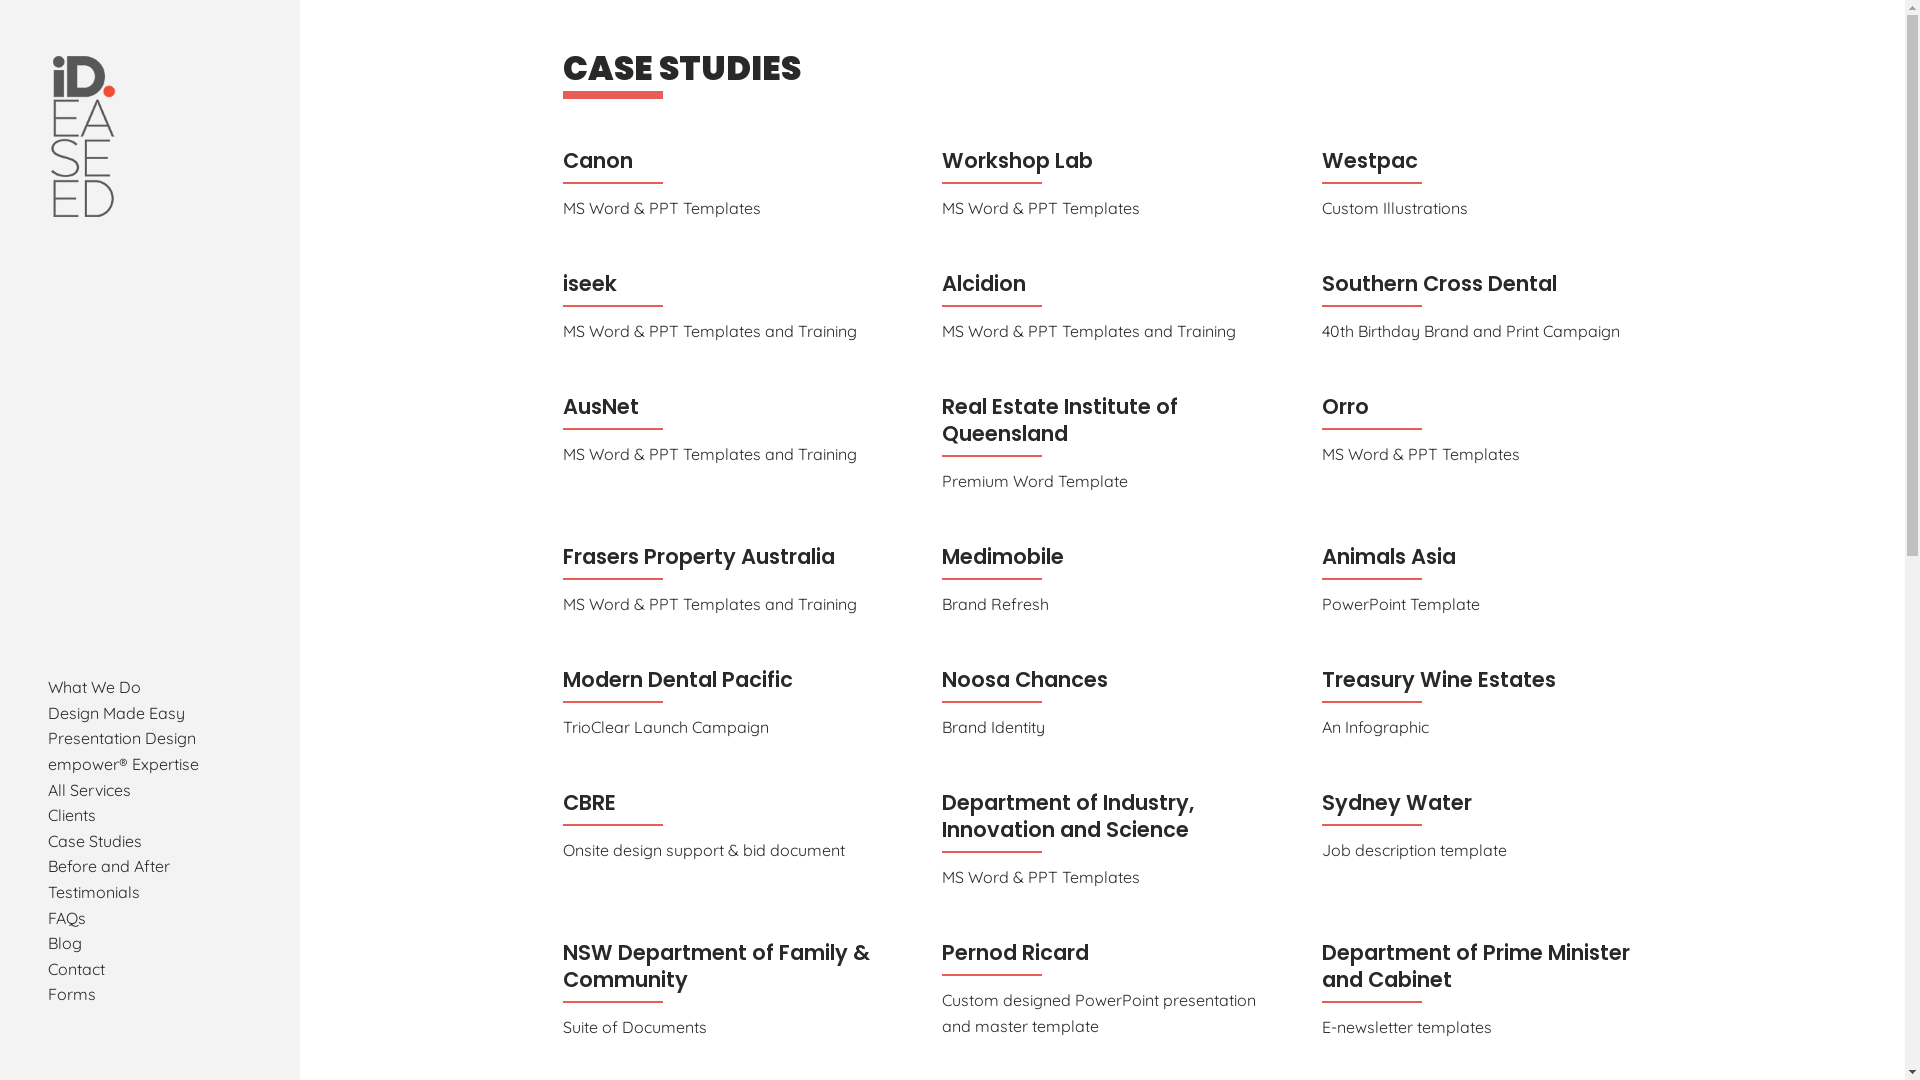 The image size is (1920, 1080). Describe the element at coordinates (109, 866) in the screenshot. I see `Before and After` at that location.